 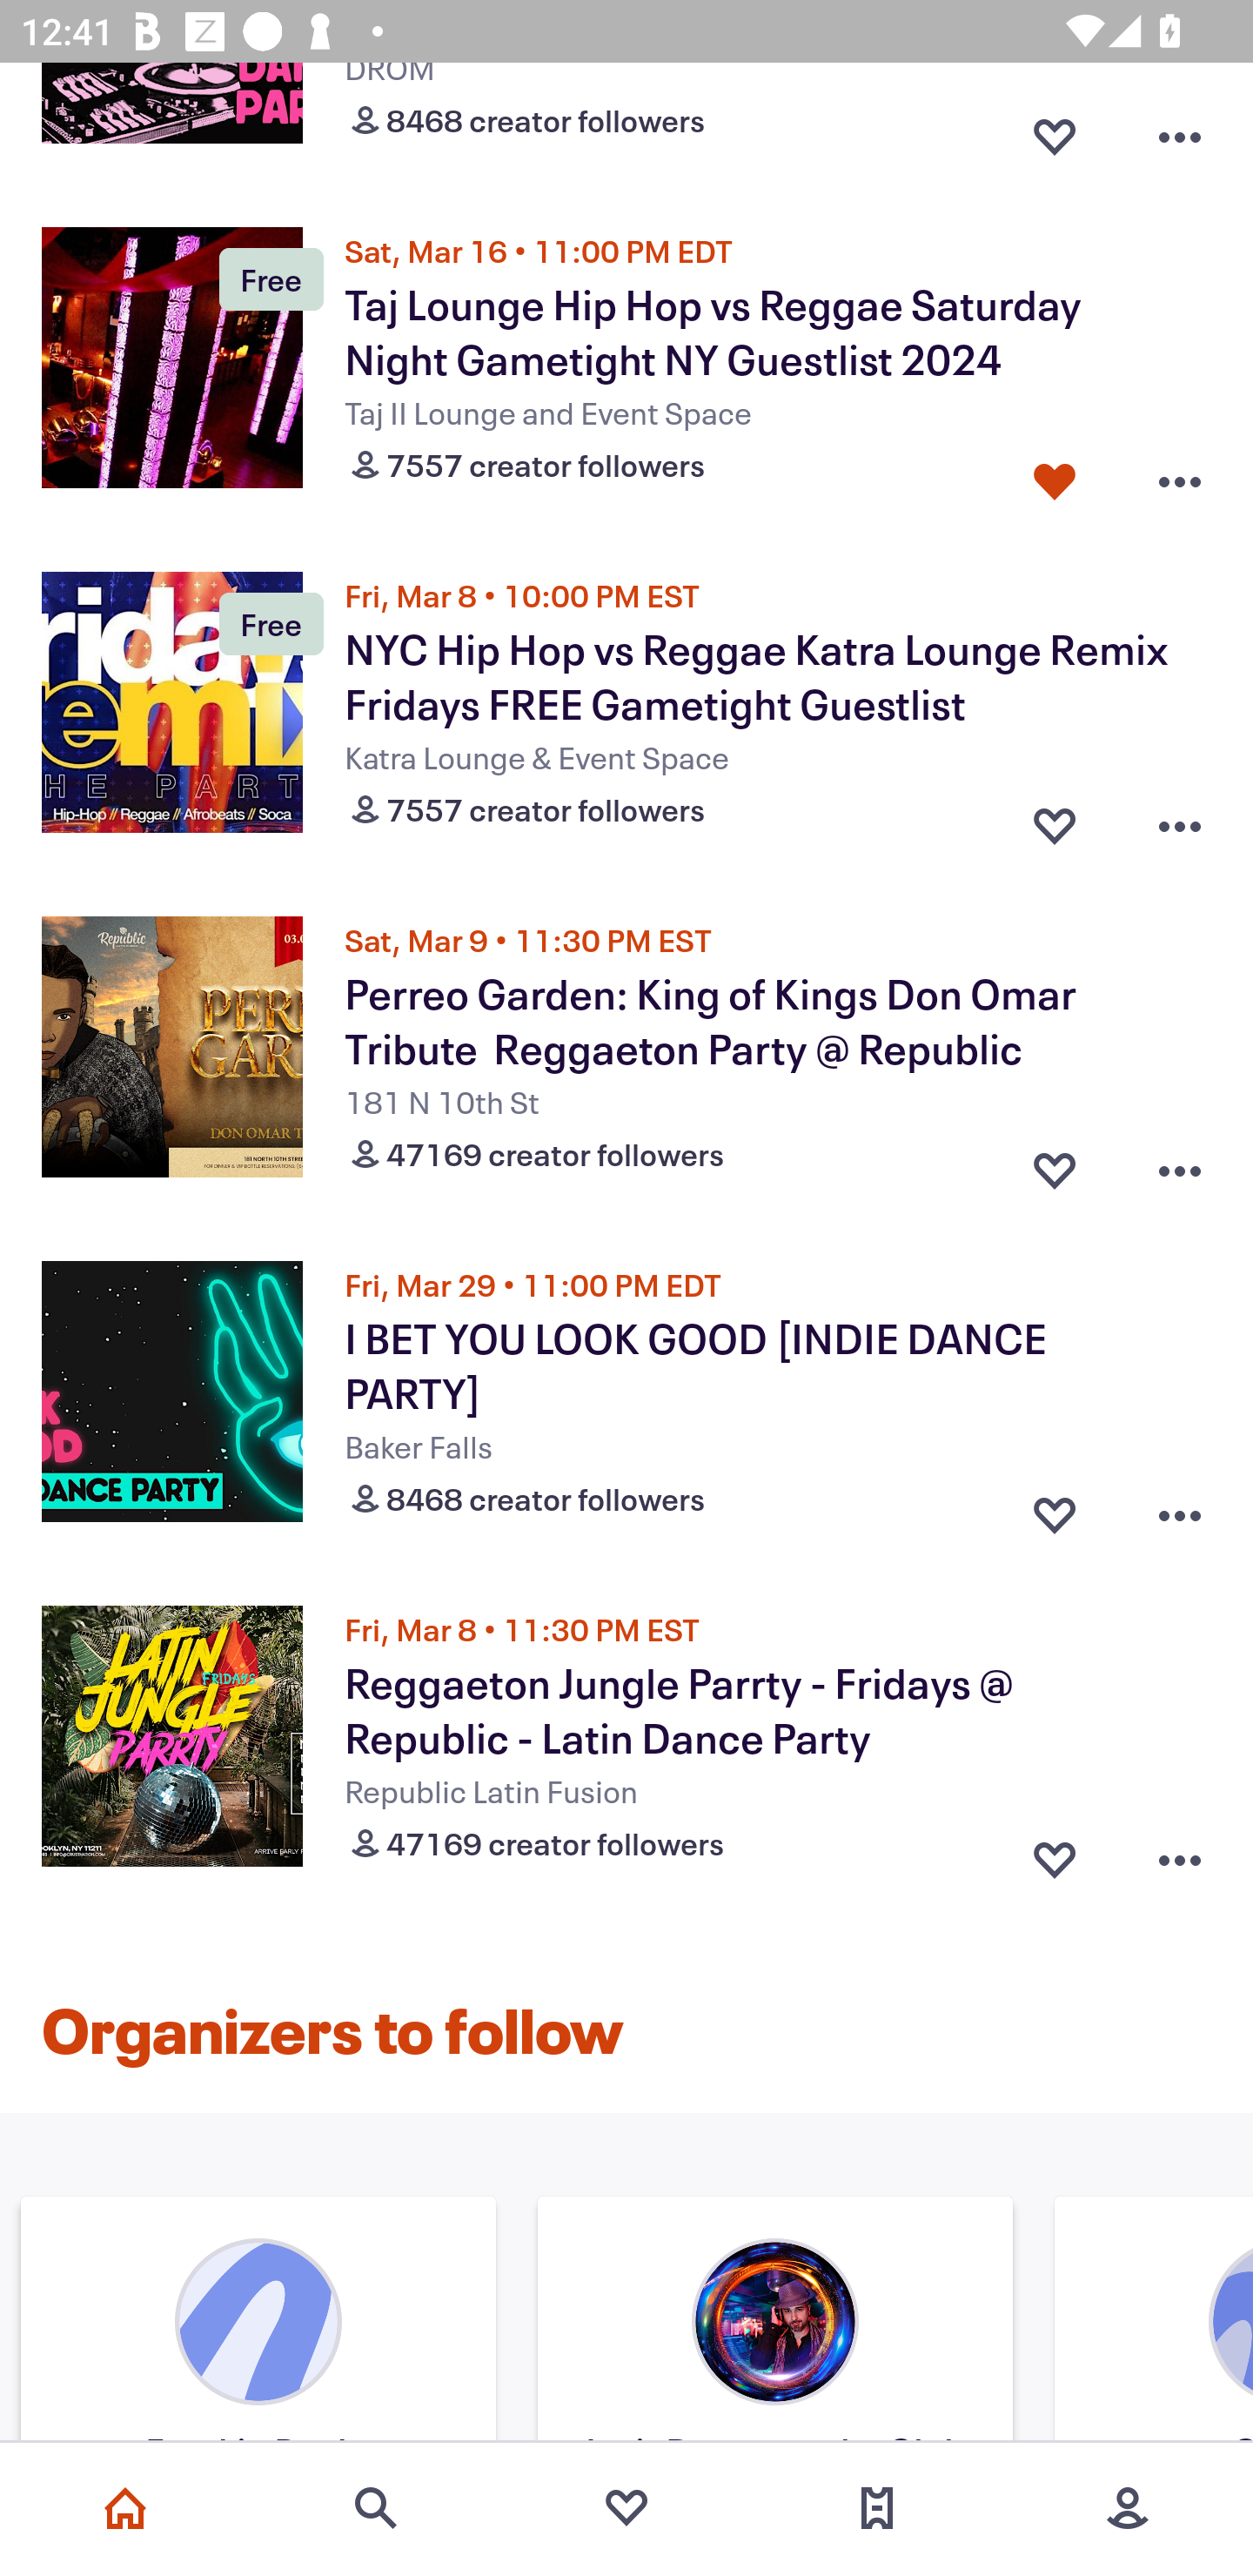 I want to click on Home, so click(x=125, y=2508).